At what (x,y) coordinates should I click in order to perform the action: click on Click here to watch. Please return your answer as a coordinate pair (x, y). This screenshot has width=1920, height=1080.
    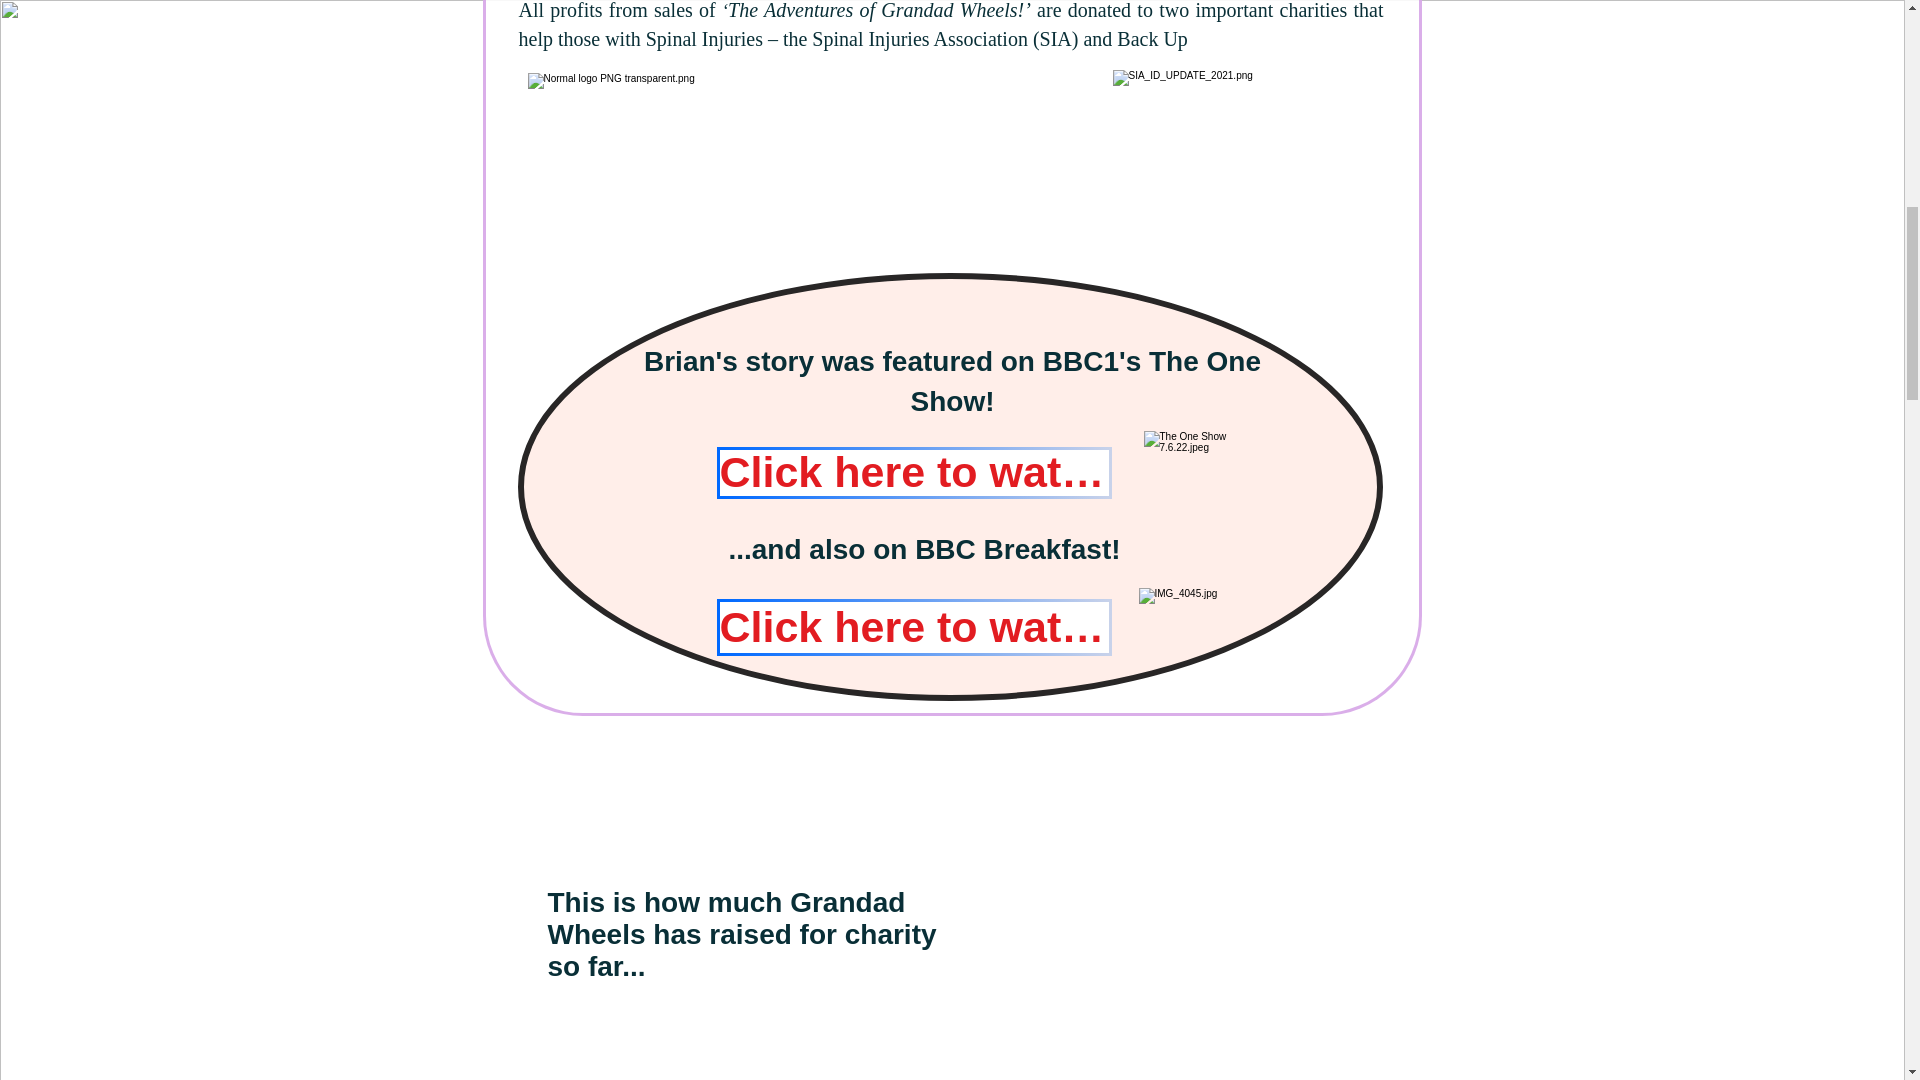
    Looking at the image, I should click on (914, 472).